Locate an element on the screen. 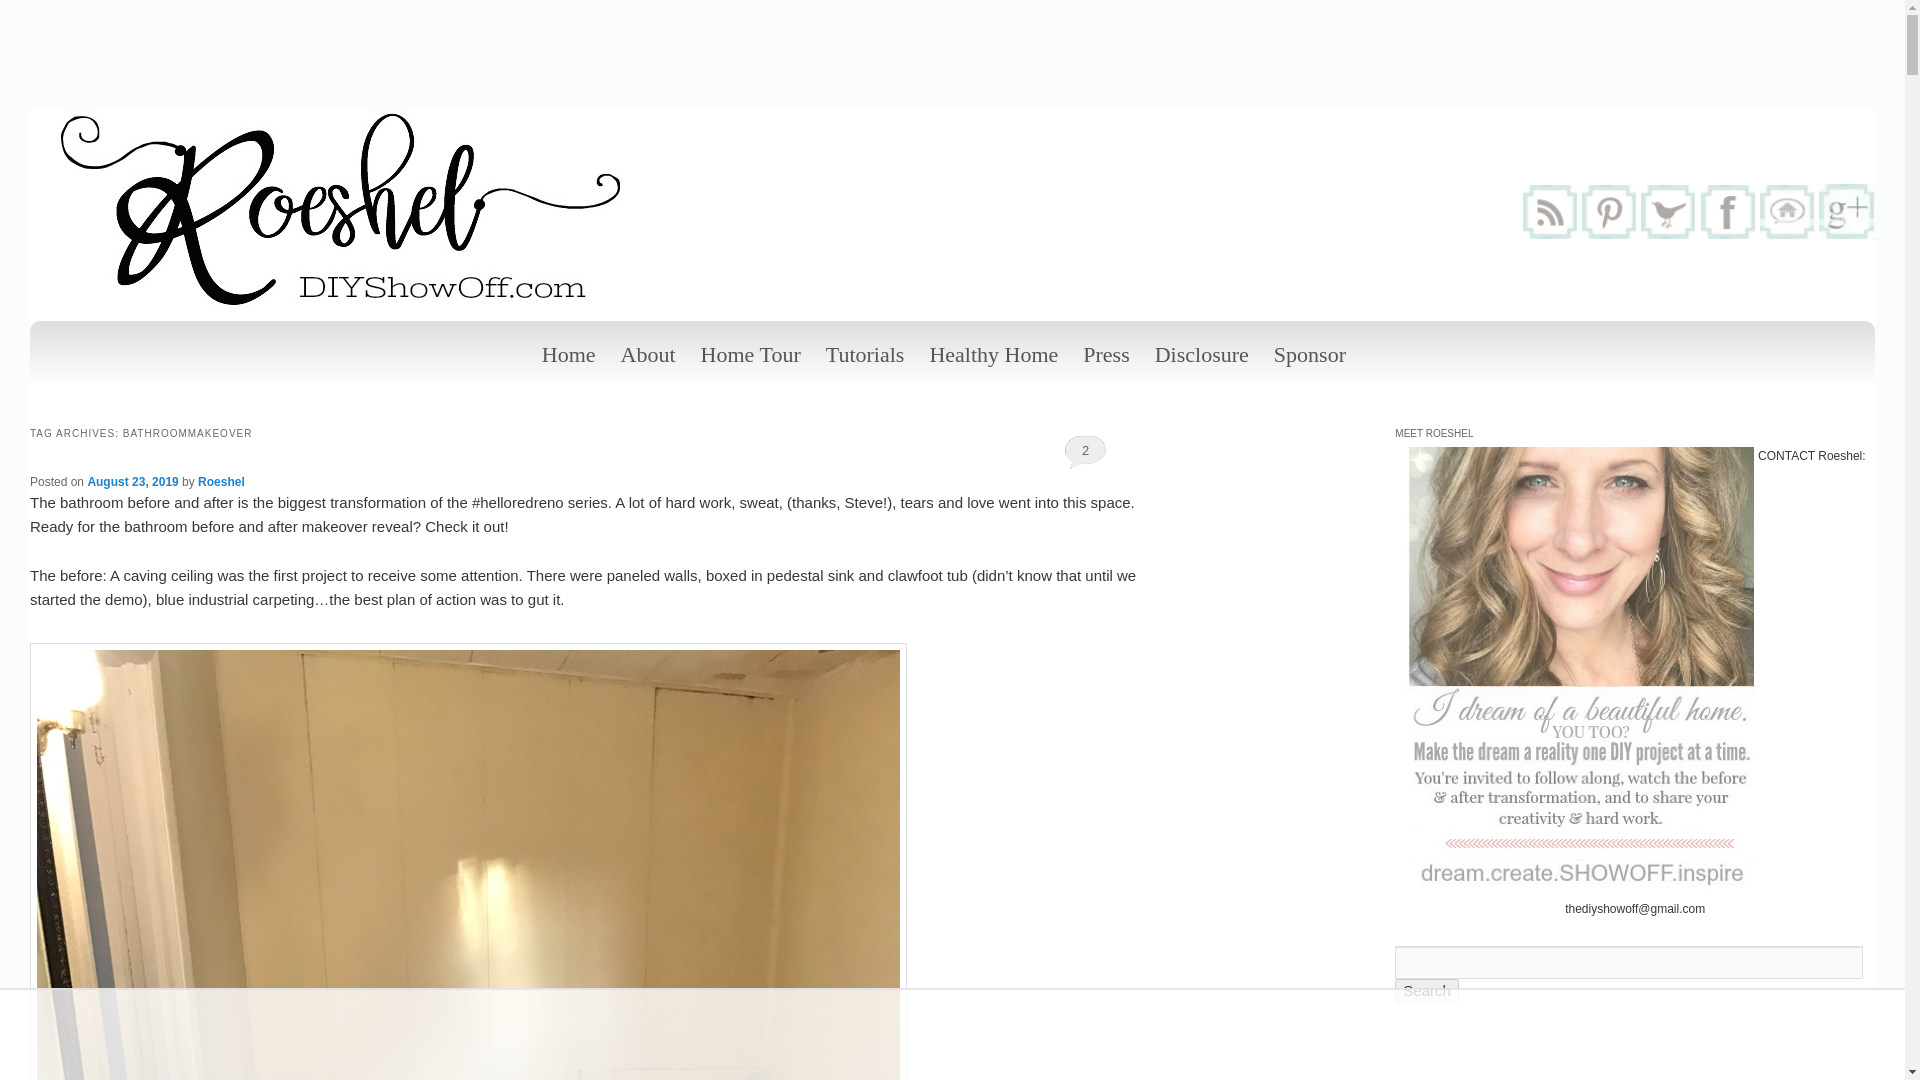 This screenshot has height=1080, width=1920. Press is located at coordinates (1106, 354).